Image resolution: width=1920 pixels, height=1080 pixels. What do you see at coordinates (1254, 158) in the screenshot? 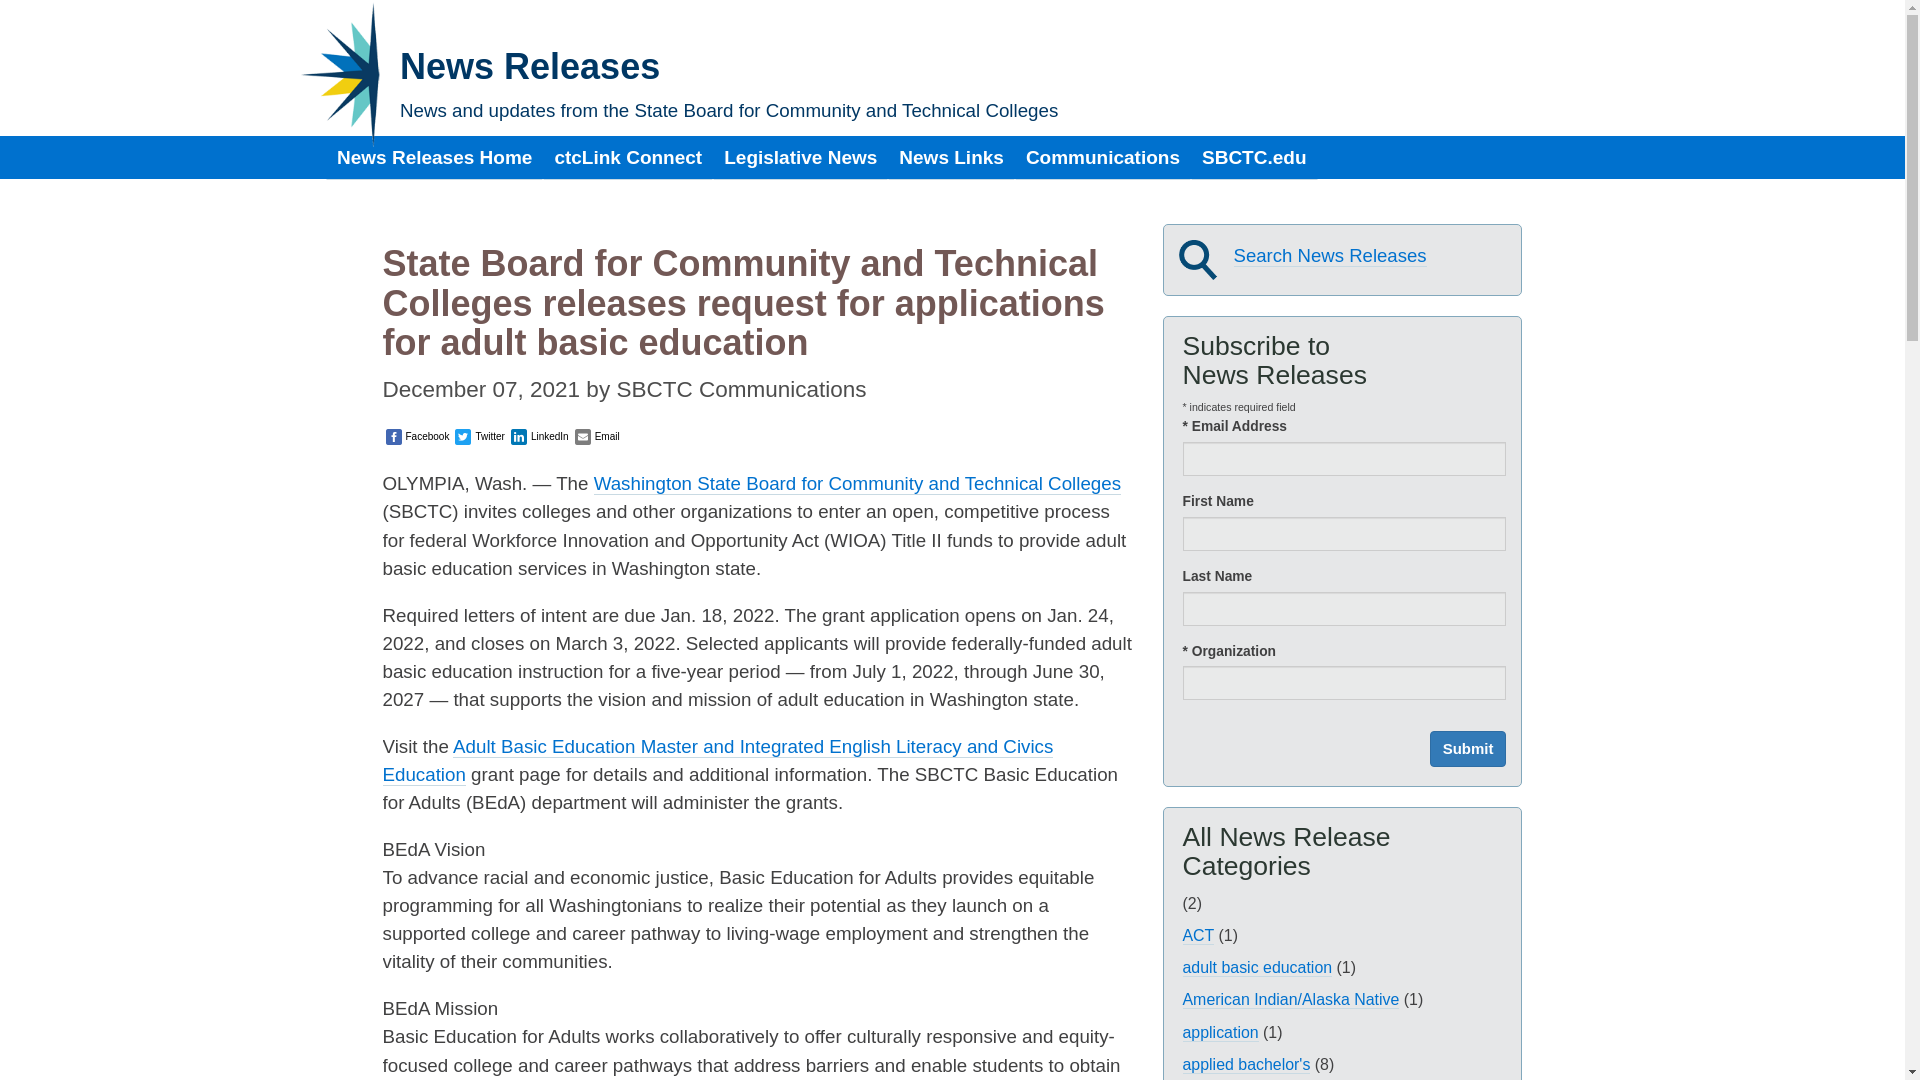
I see `SBCTC.edu` at bounding box center [1254, 158].